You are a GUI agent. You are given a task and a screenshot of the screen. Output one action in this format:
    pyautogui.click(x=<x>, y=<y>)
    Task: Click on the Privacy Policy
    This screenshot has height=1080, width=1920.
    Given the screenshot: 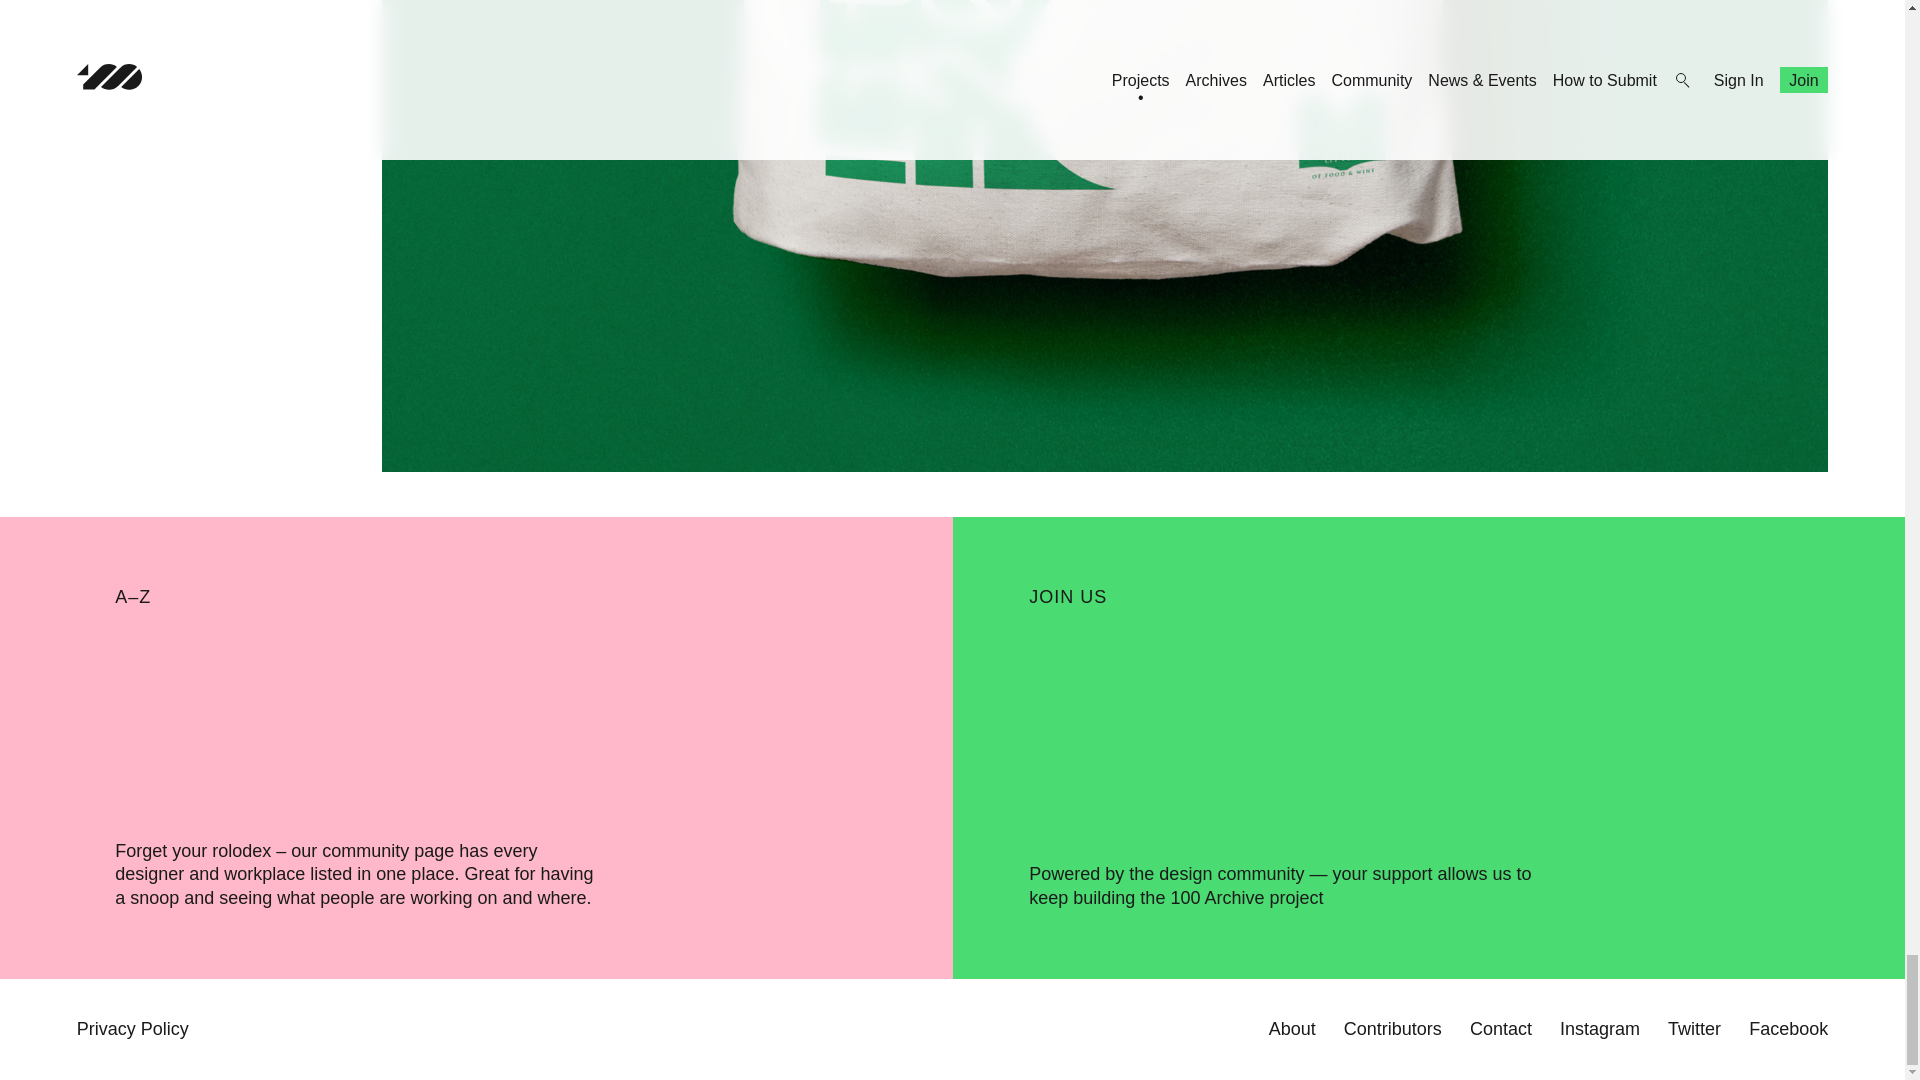 What is the action you would take?
    pyautogui.click(x=132, y=1028)
    